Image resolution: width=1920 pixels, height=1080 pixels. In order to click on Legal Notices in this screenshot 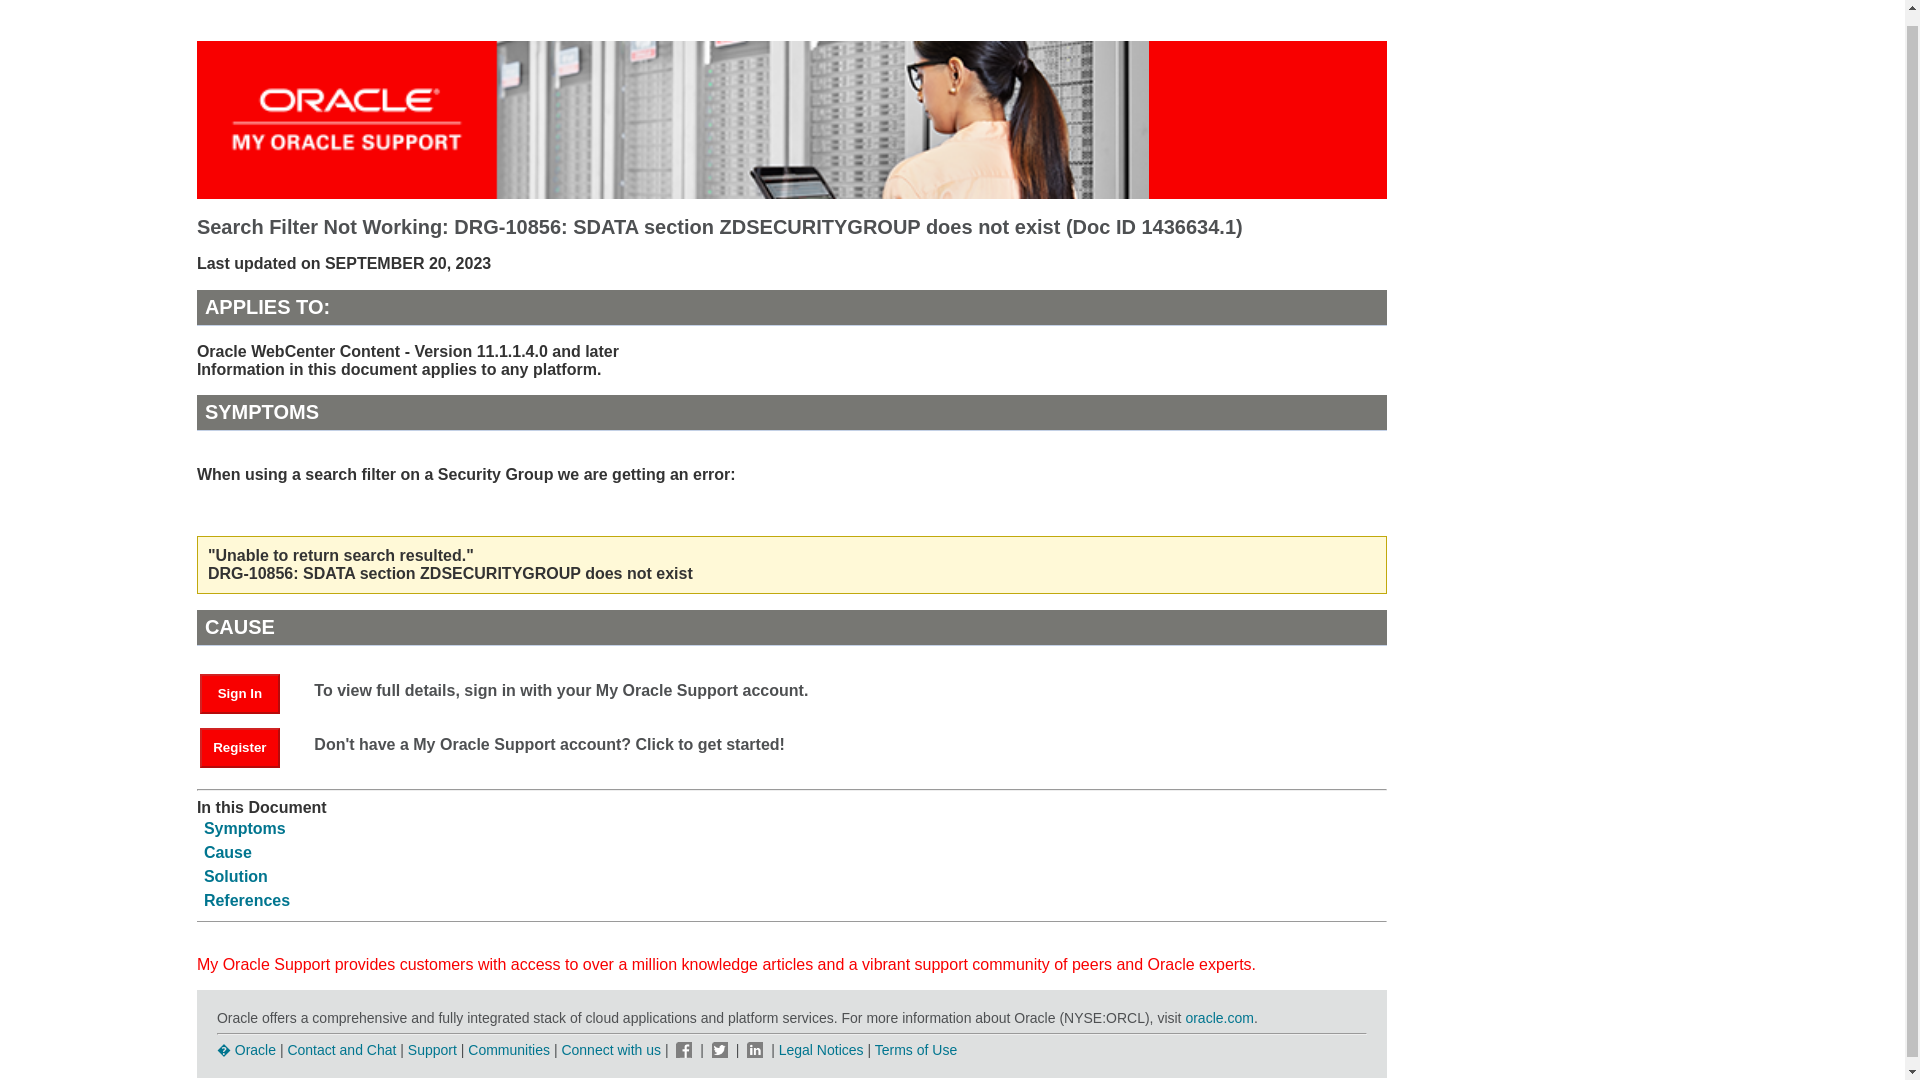, I will do `click(822, 1050)`.